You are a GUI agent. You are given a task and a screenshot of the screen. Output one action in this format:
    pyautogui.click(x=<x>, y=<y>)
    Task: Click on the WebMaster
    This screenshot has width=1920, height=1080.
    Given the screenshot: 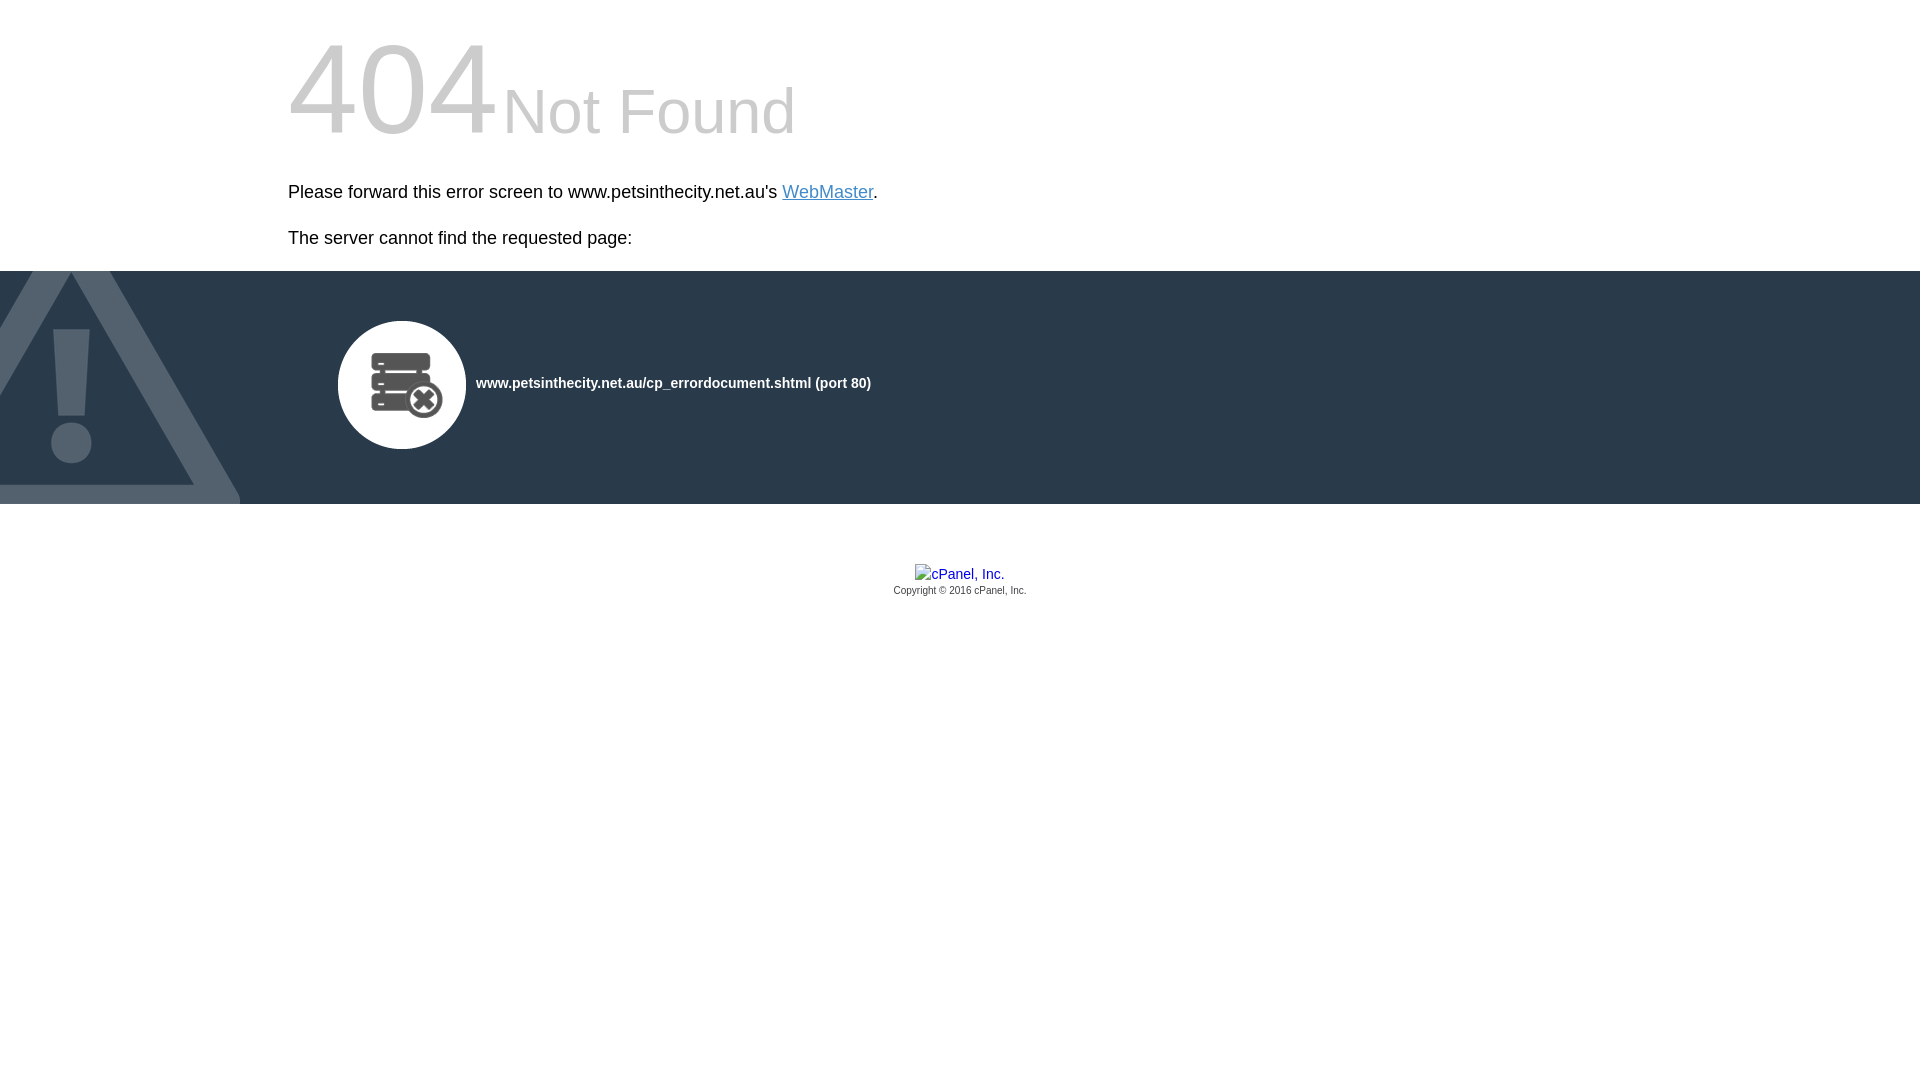 What is the action you would take?
    pyautogui.click(x=828, y=192)
    